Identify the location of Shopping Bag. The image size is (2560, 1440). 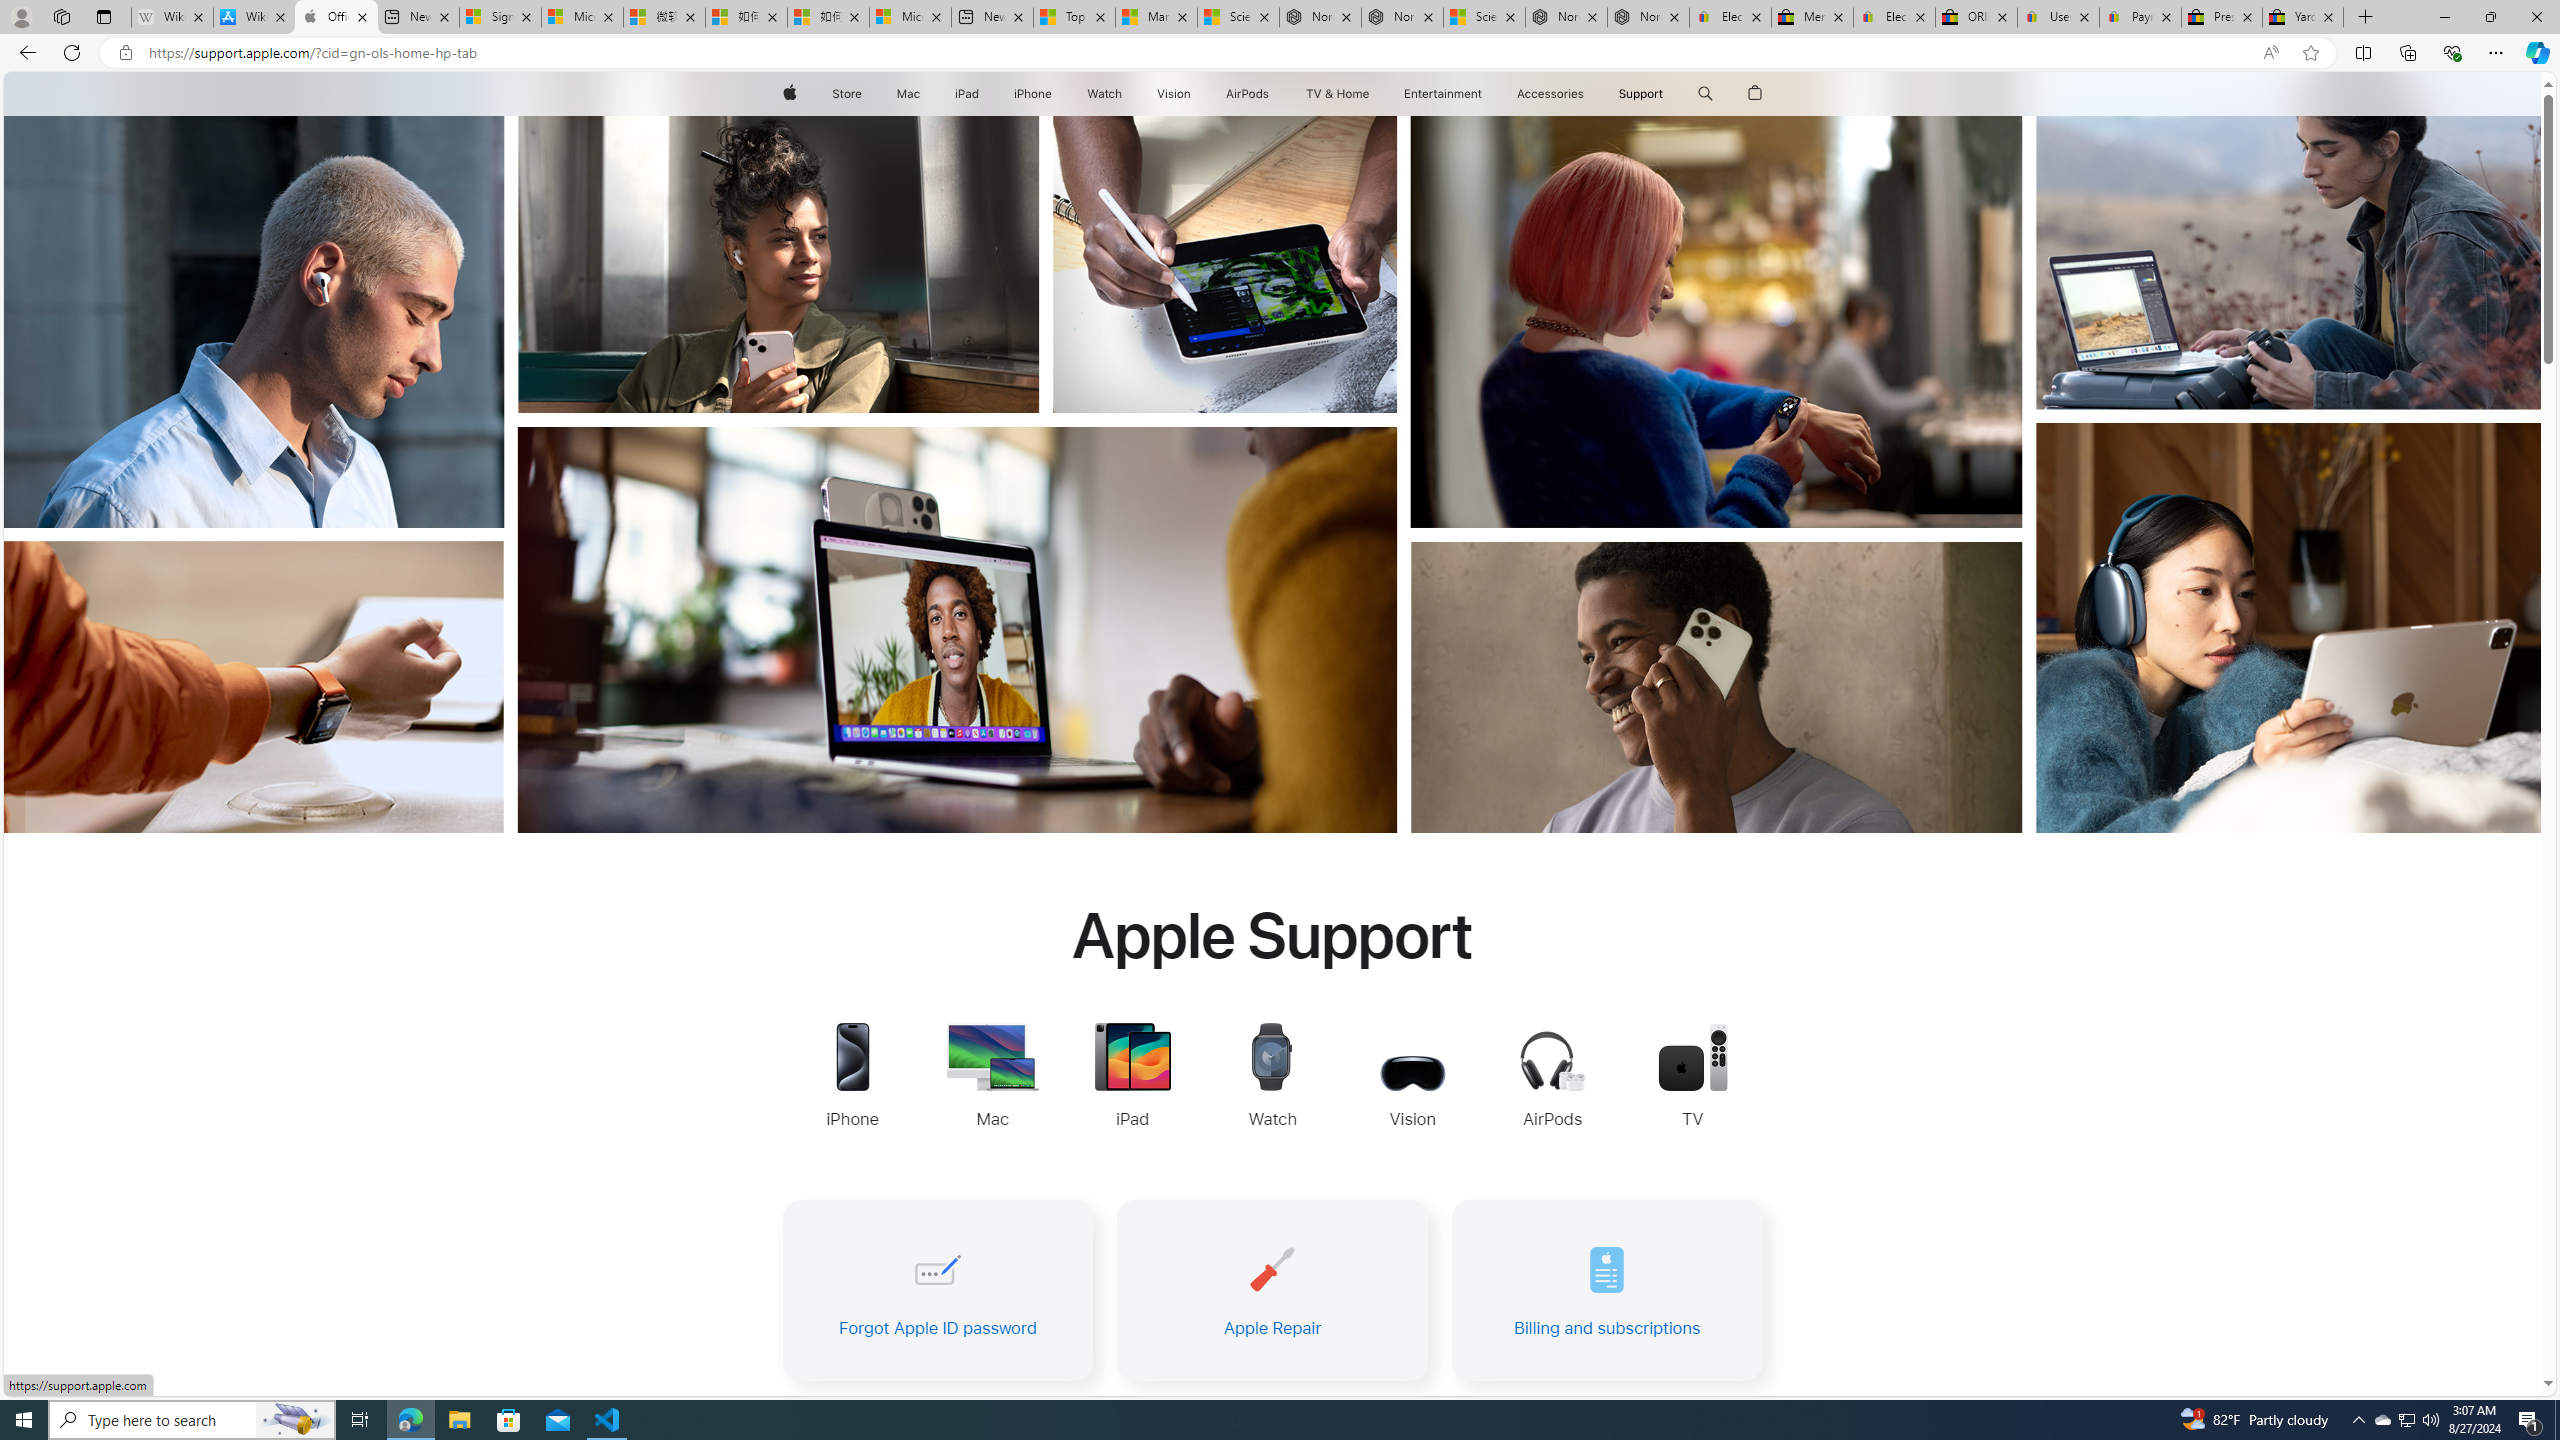
(1756, 94).